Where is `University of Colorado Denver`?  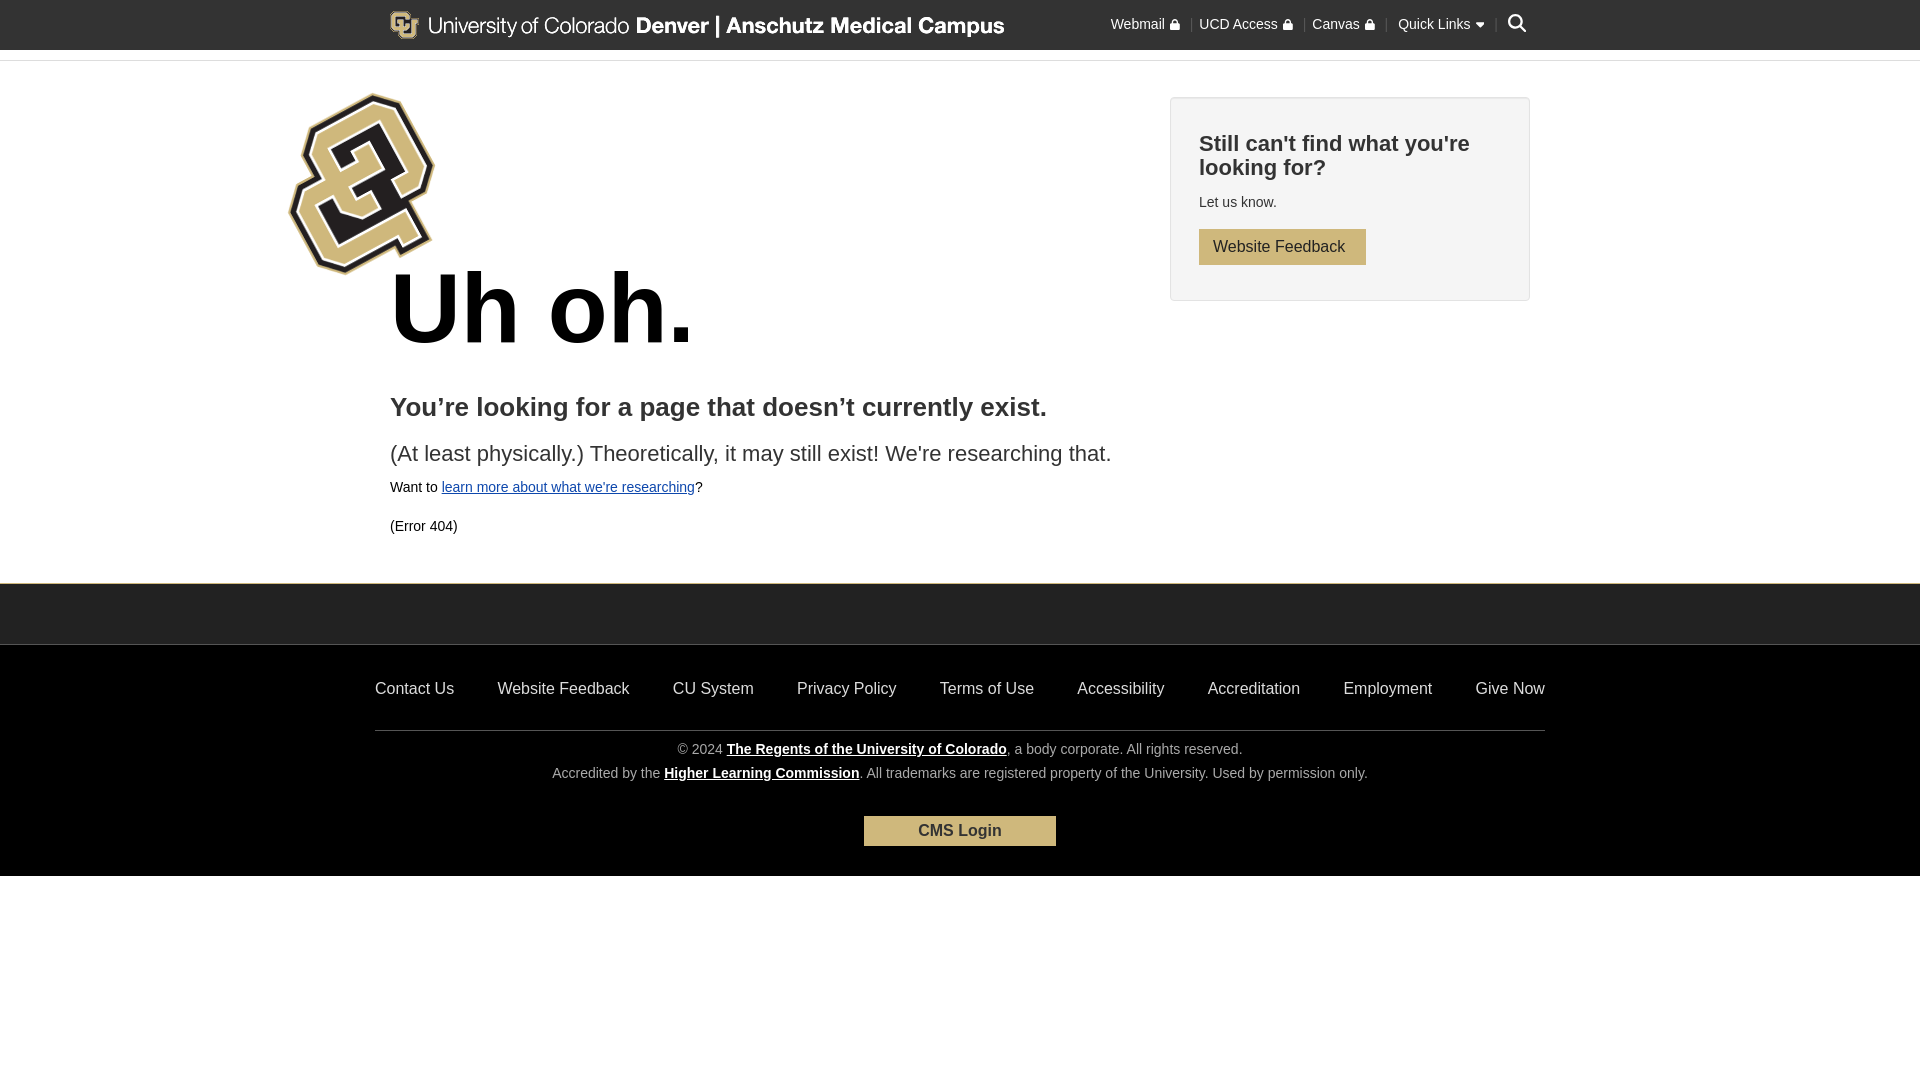
University of Colorado Denver is located at coordinates (552, 23).